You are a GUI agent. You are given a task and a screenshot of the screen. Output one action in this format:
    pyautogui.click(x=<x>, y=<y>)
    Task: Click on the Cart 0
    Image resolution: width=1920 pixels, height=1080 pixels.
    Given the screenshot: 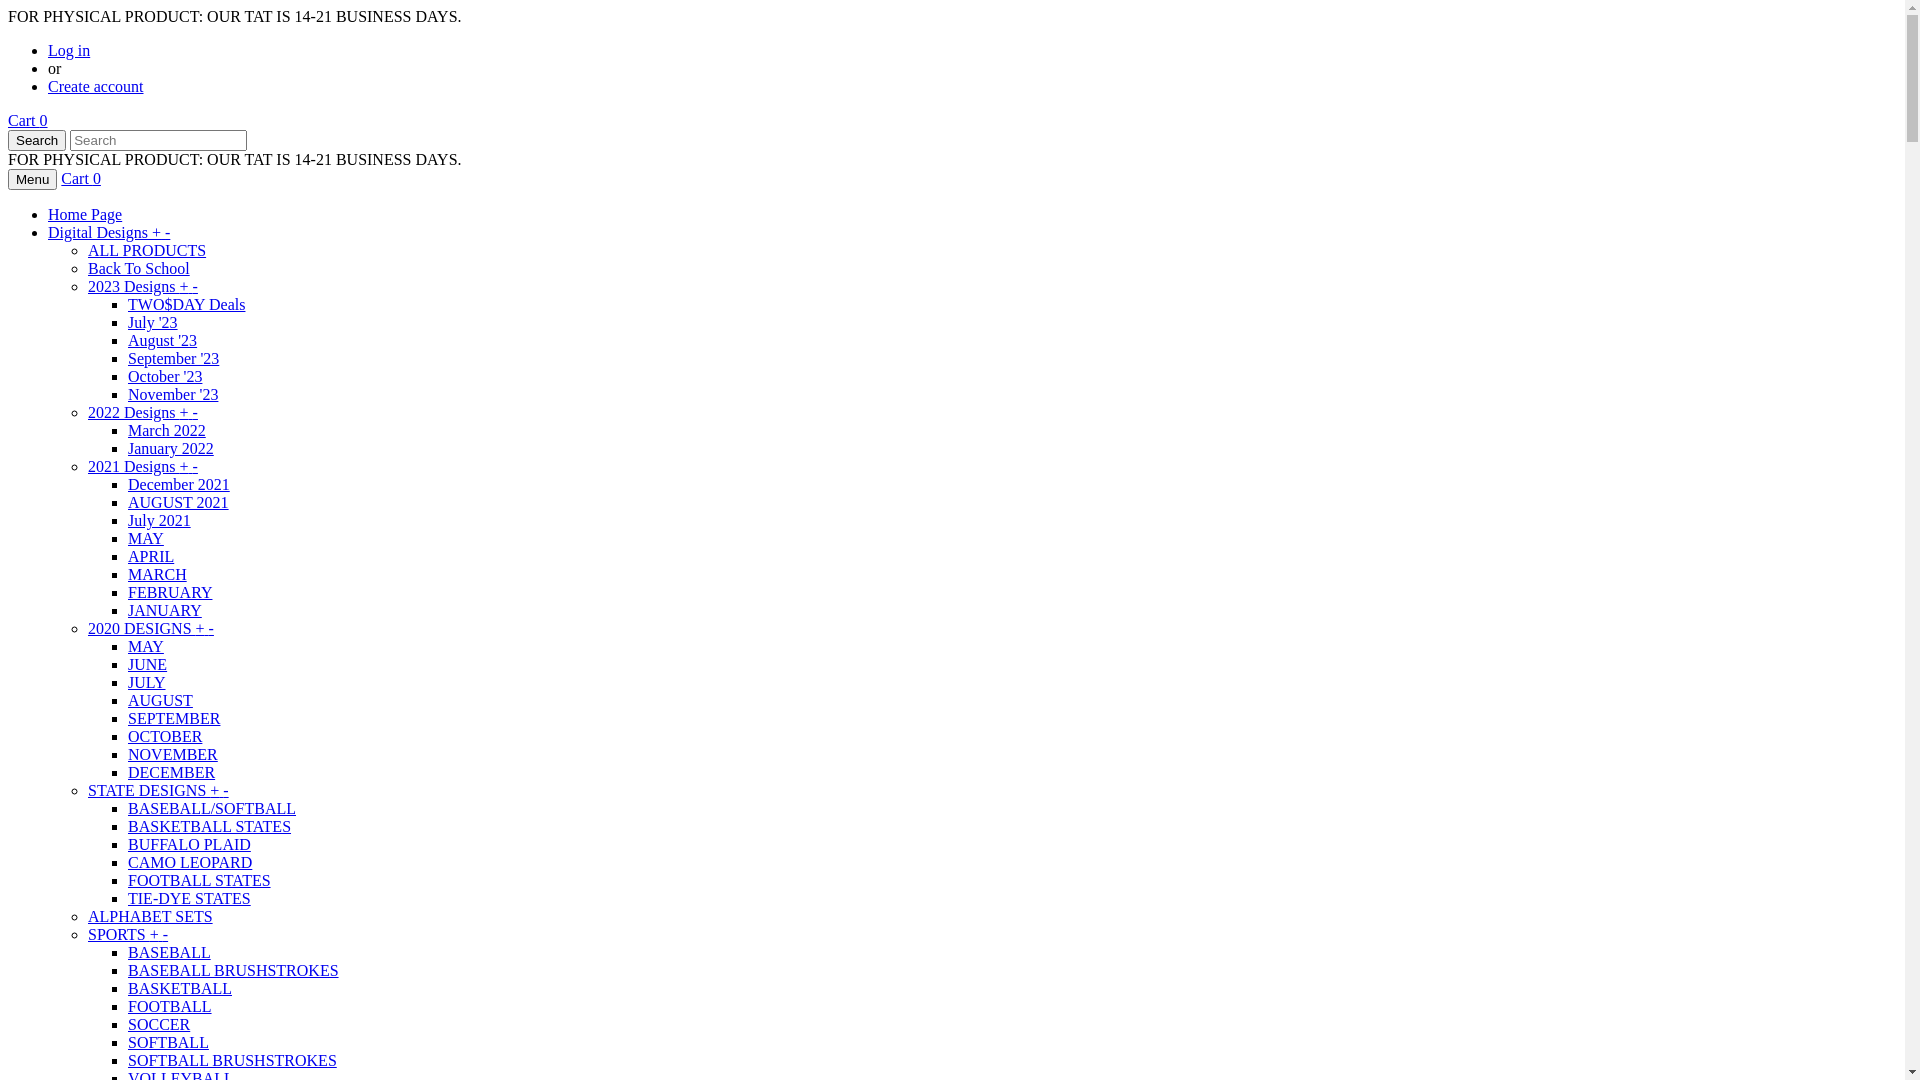 What is the action you would take?
    pyautogui.click(x=81, y=178)
    